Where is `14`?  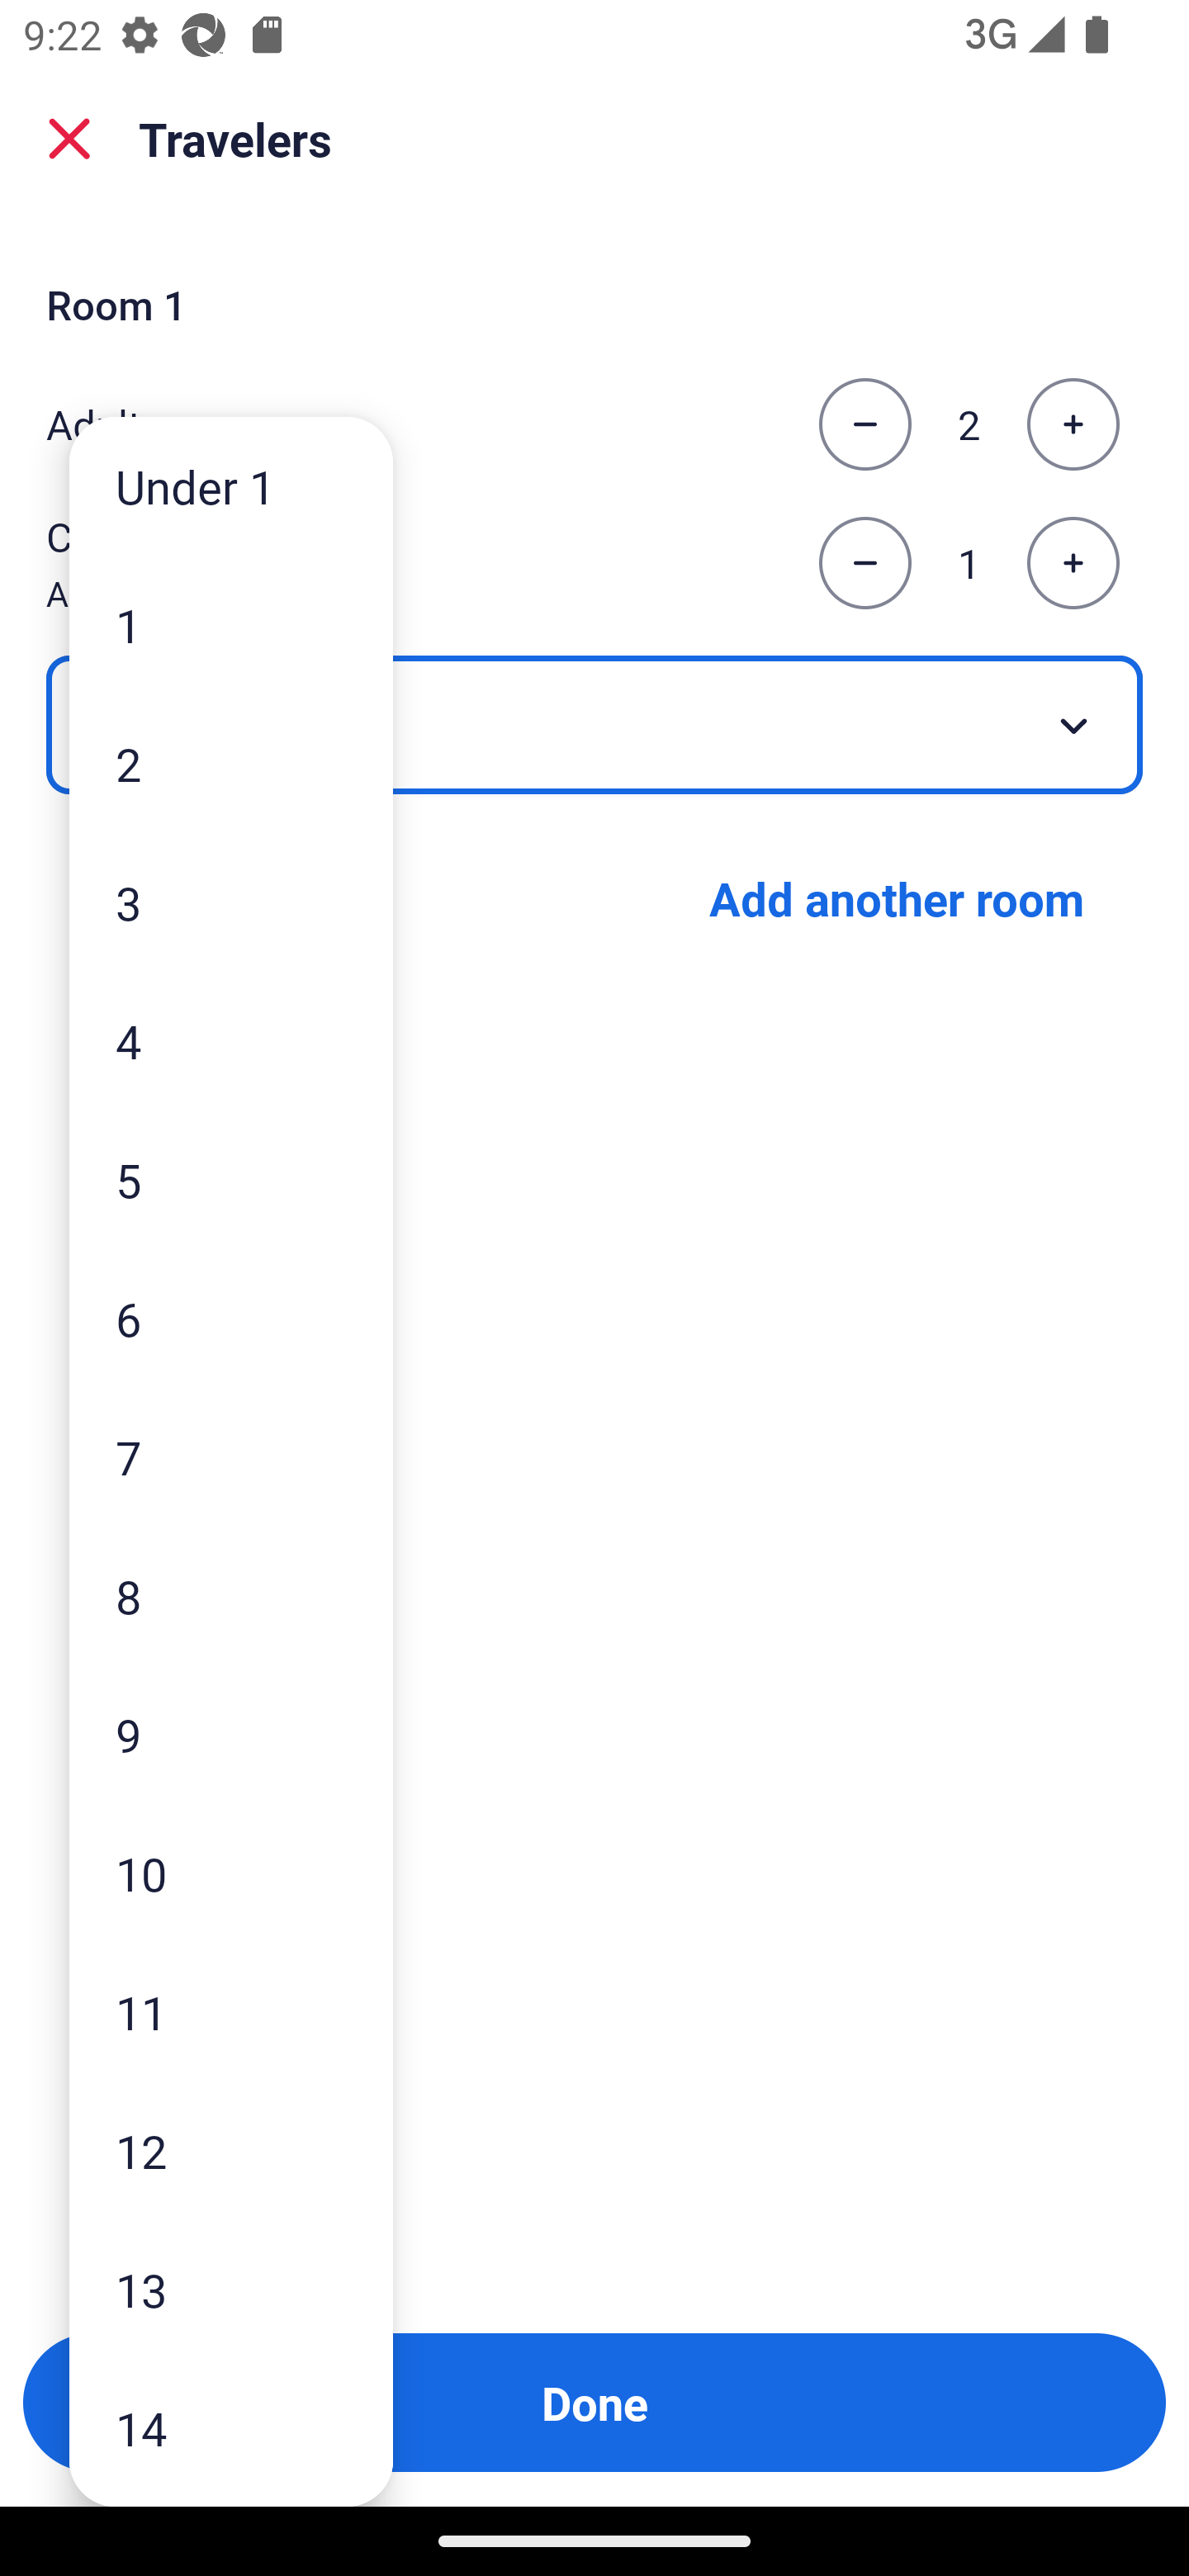
14 is located at coordinates (231, 2429).